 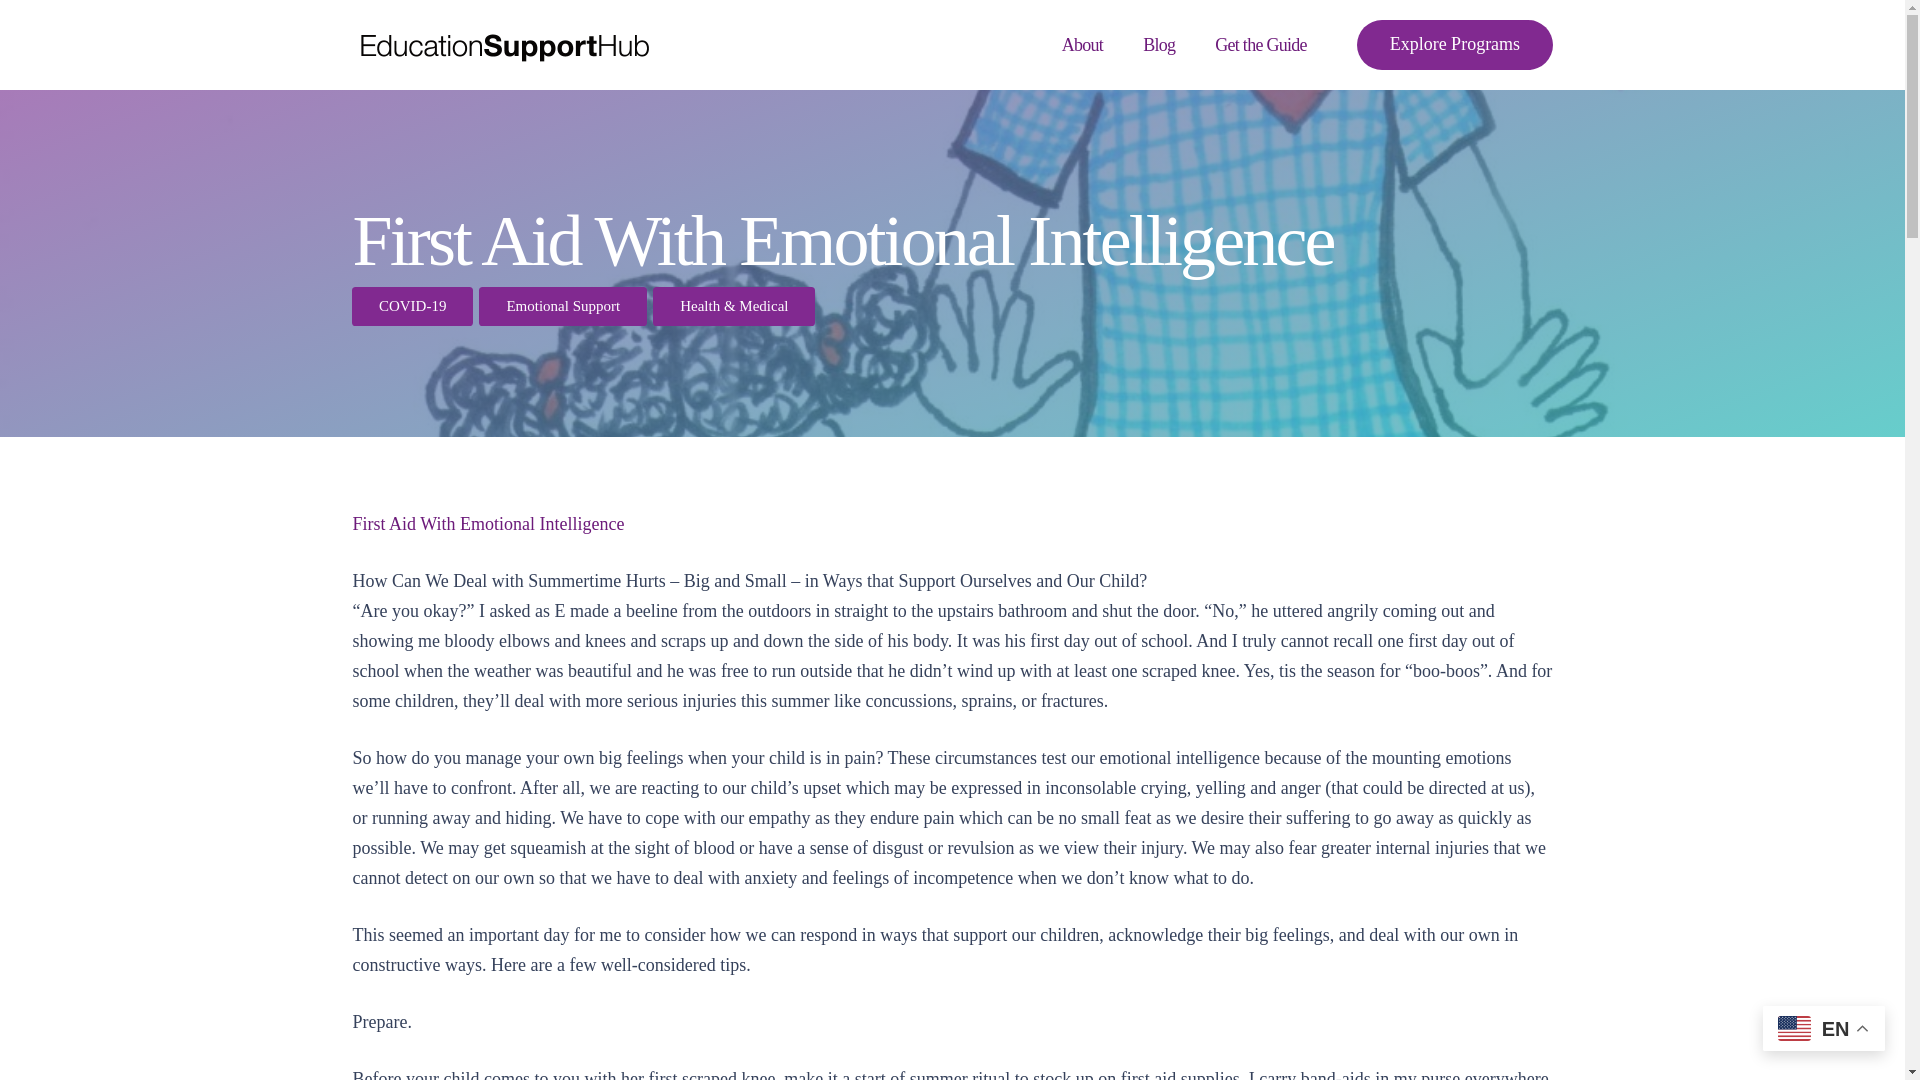 I want to click on Explore Programs, so click(x=1454, y=45).